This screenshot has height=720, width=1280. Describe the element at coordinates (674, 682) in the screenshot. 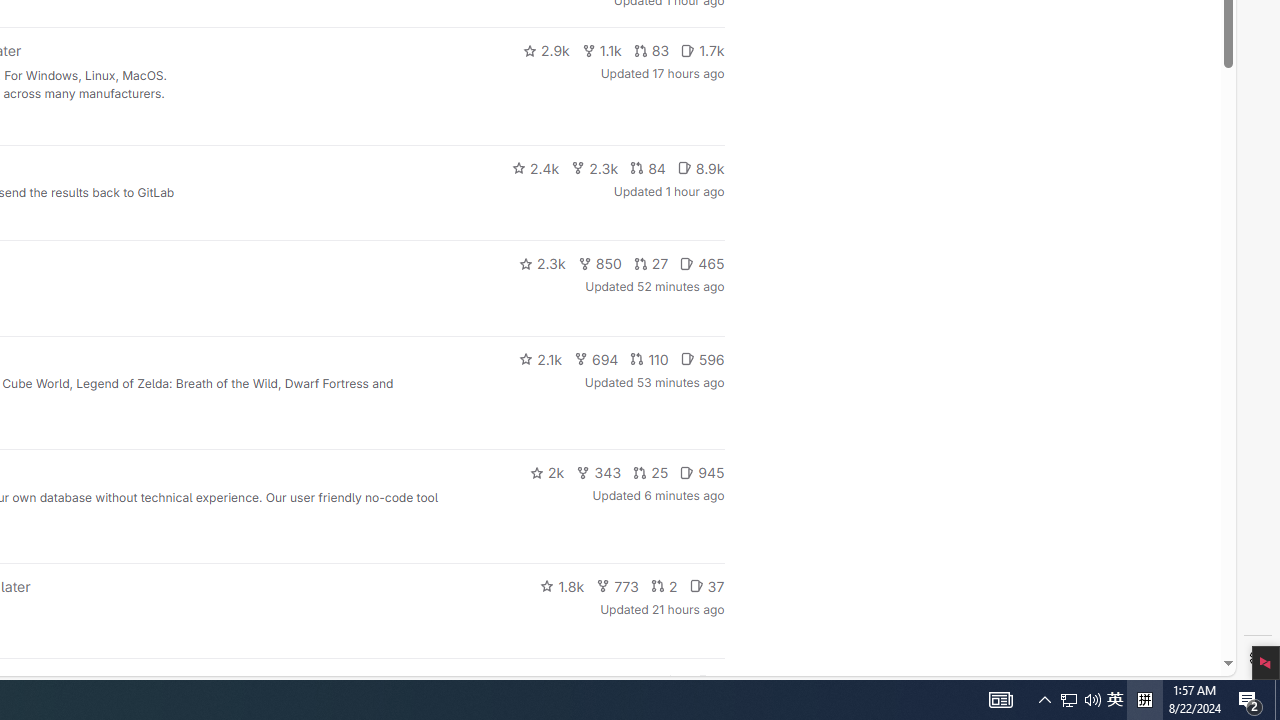

I see `1` at that location.